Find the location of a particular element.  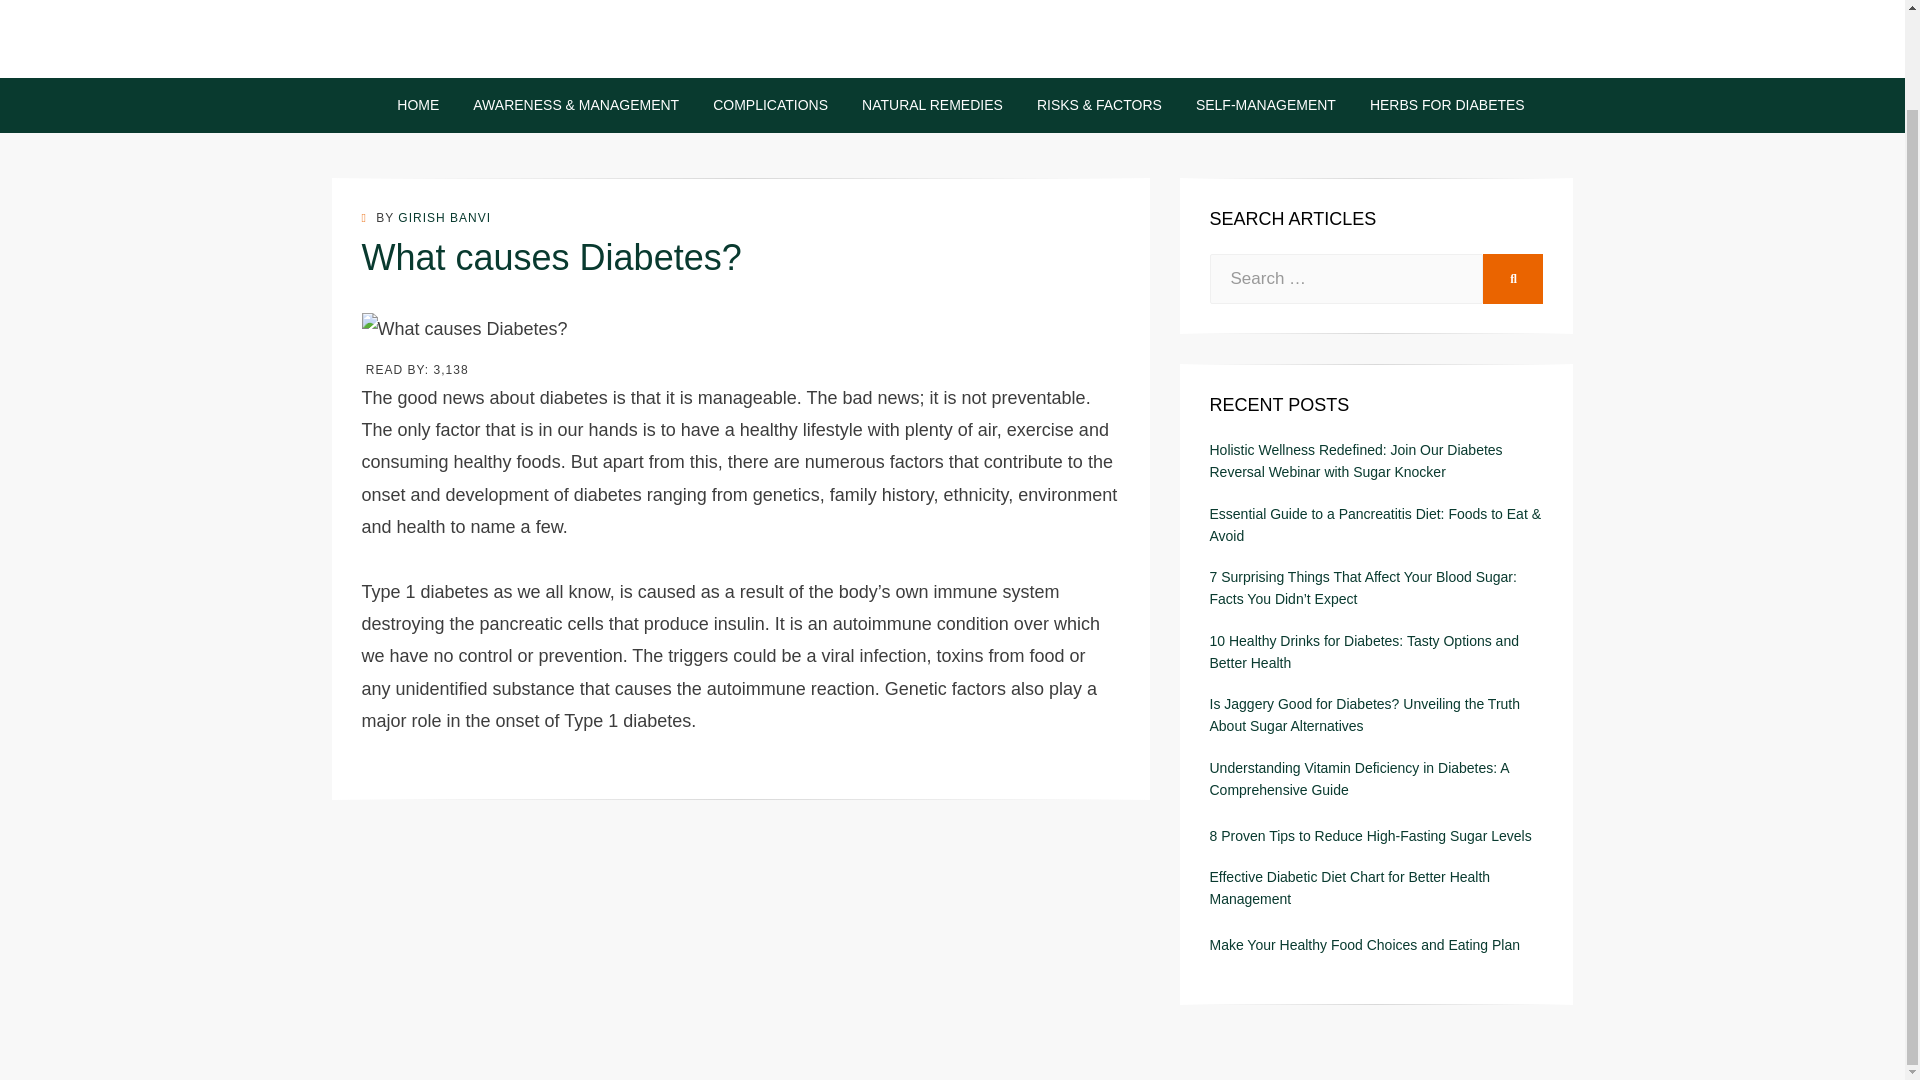

GIRISH BANVI is located at coordinates (444, 217).